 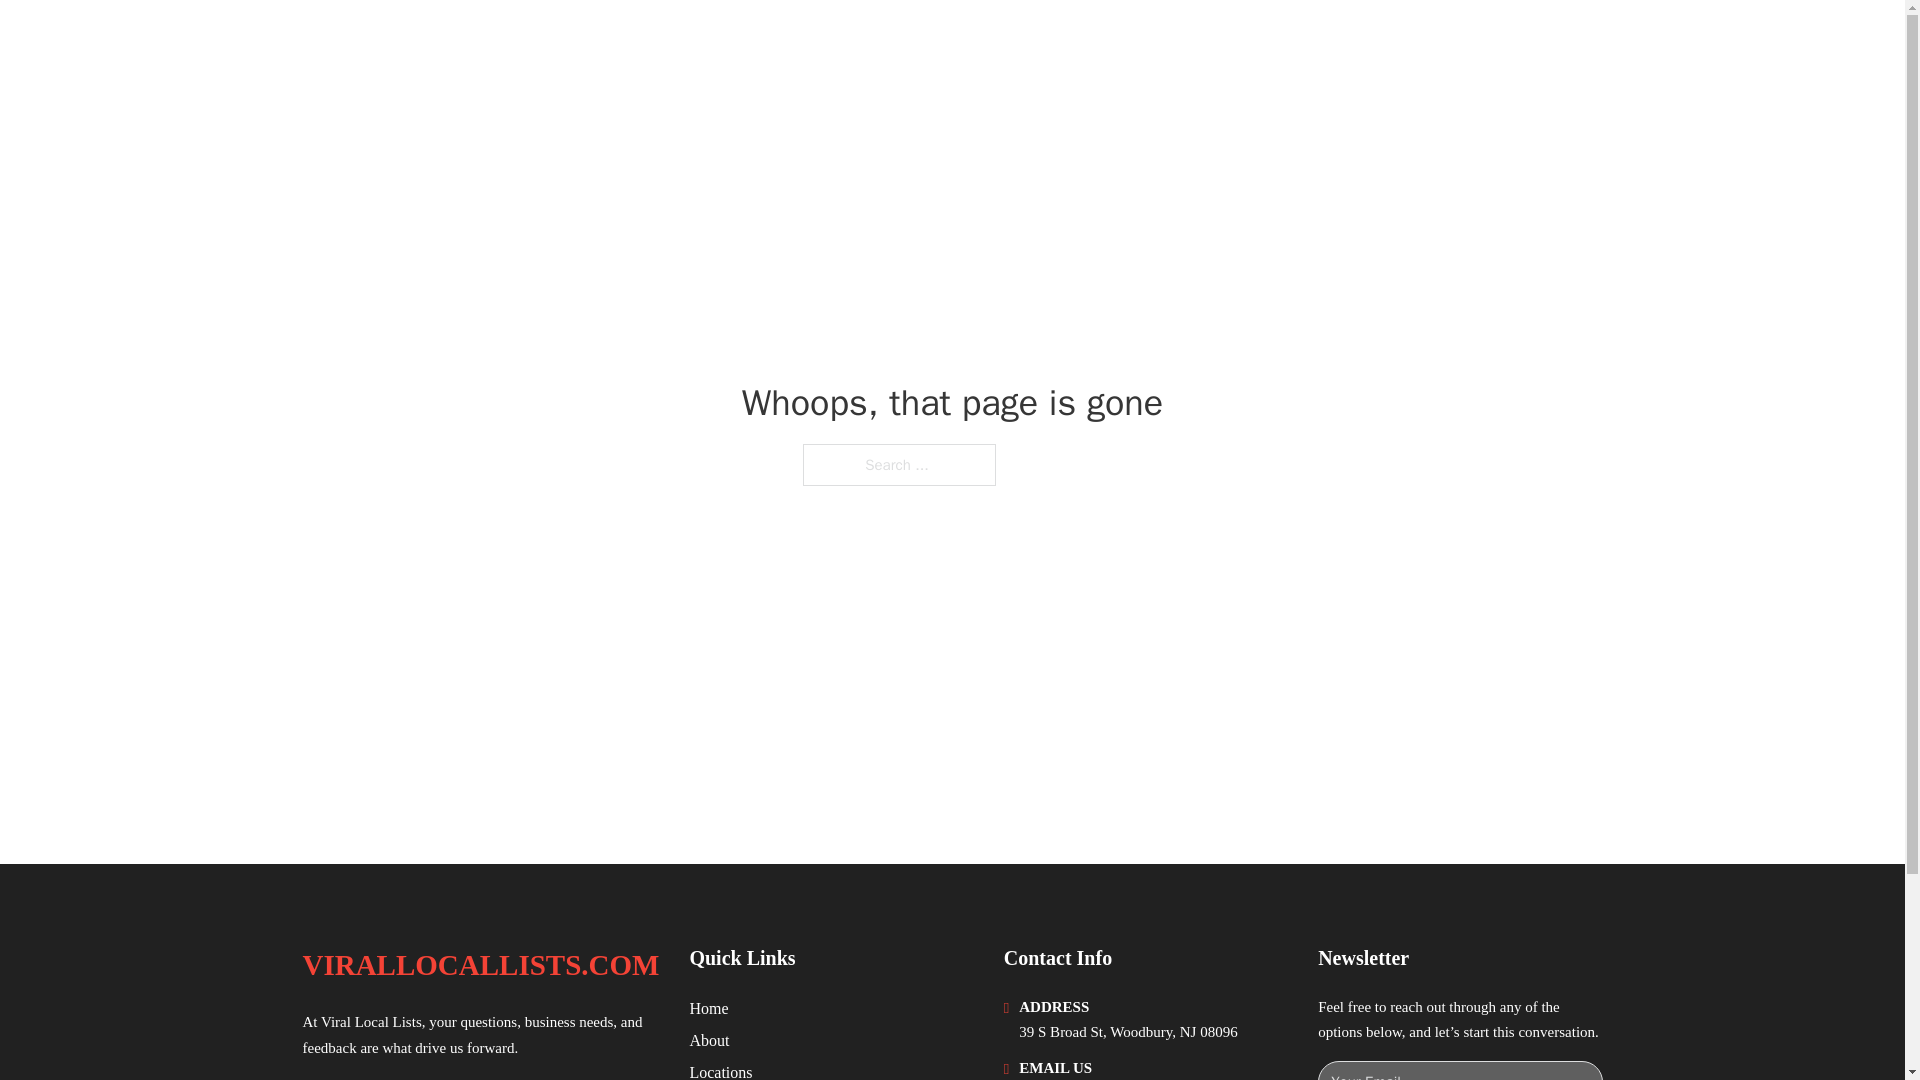 What do you see at coordinates (720, 1070) in the screenshot?
I see `Locations` at bounding box center [720, 1070].